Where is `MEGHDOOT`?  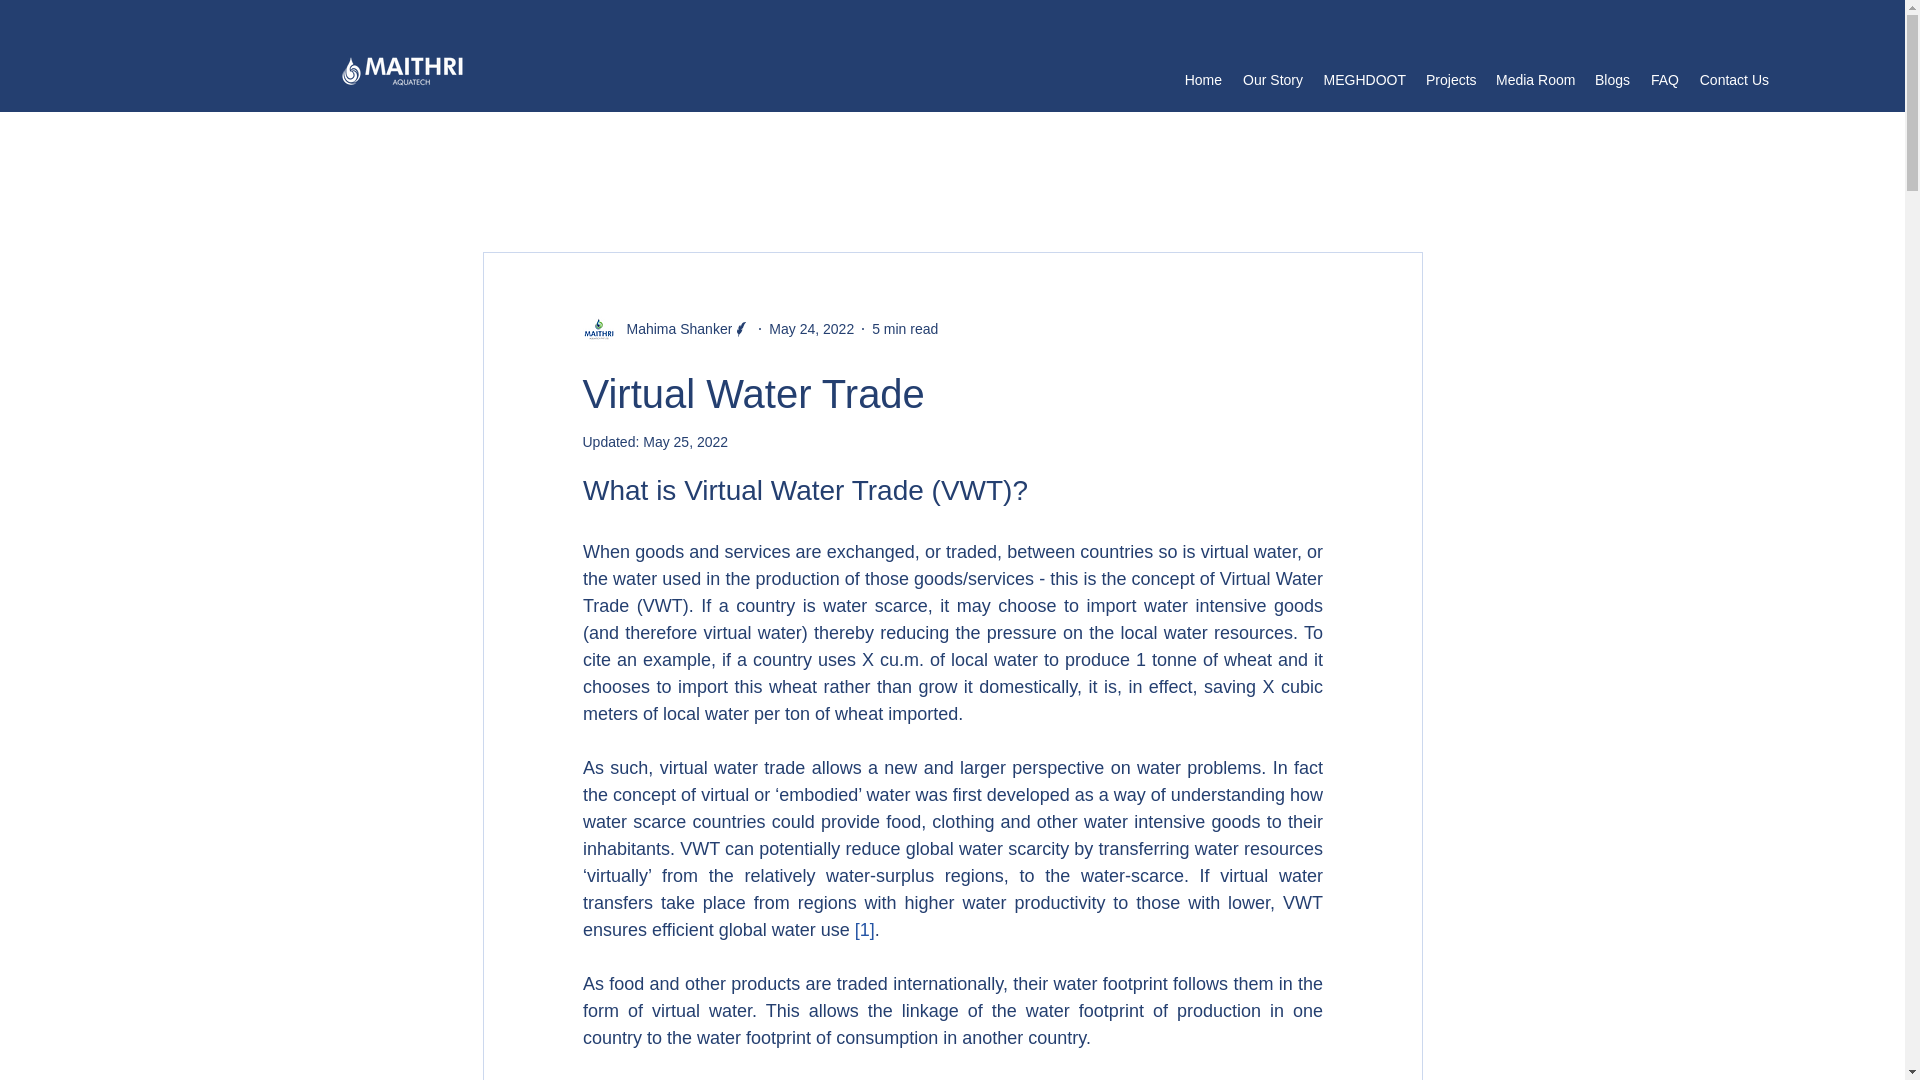
MEGHDOOT is located at coordinates (1364, 80).